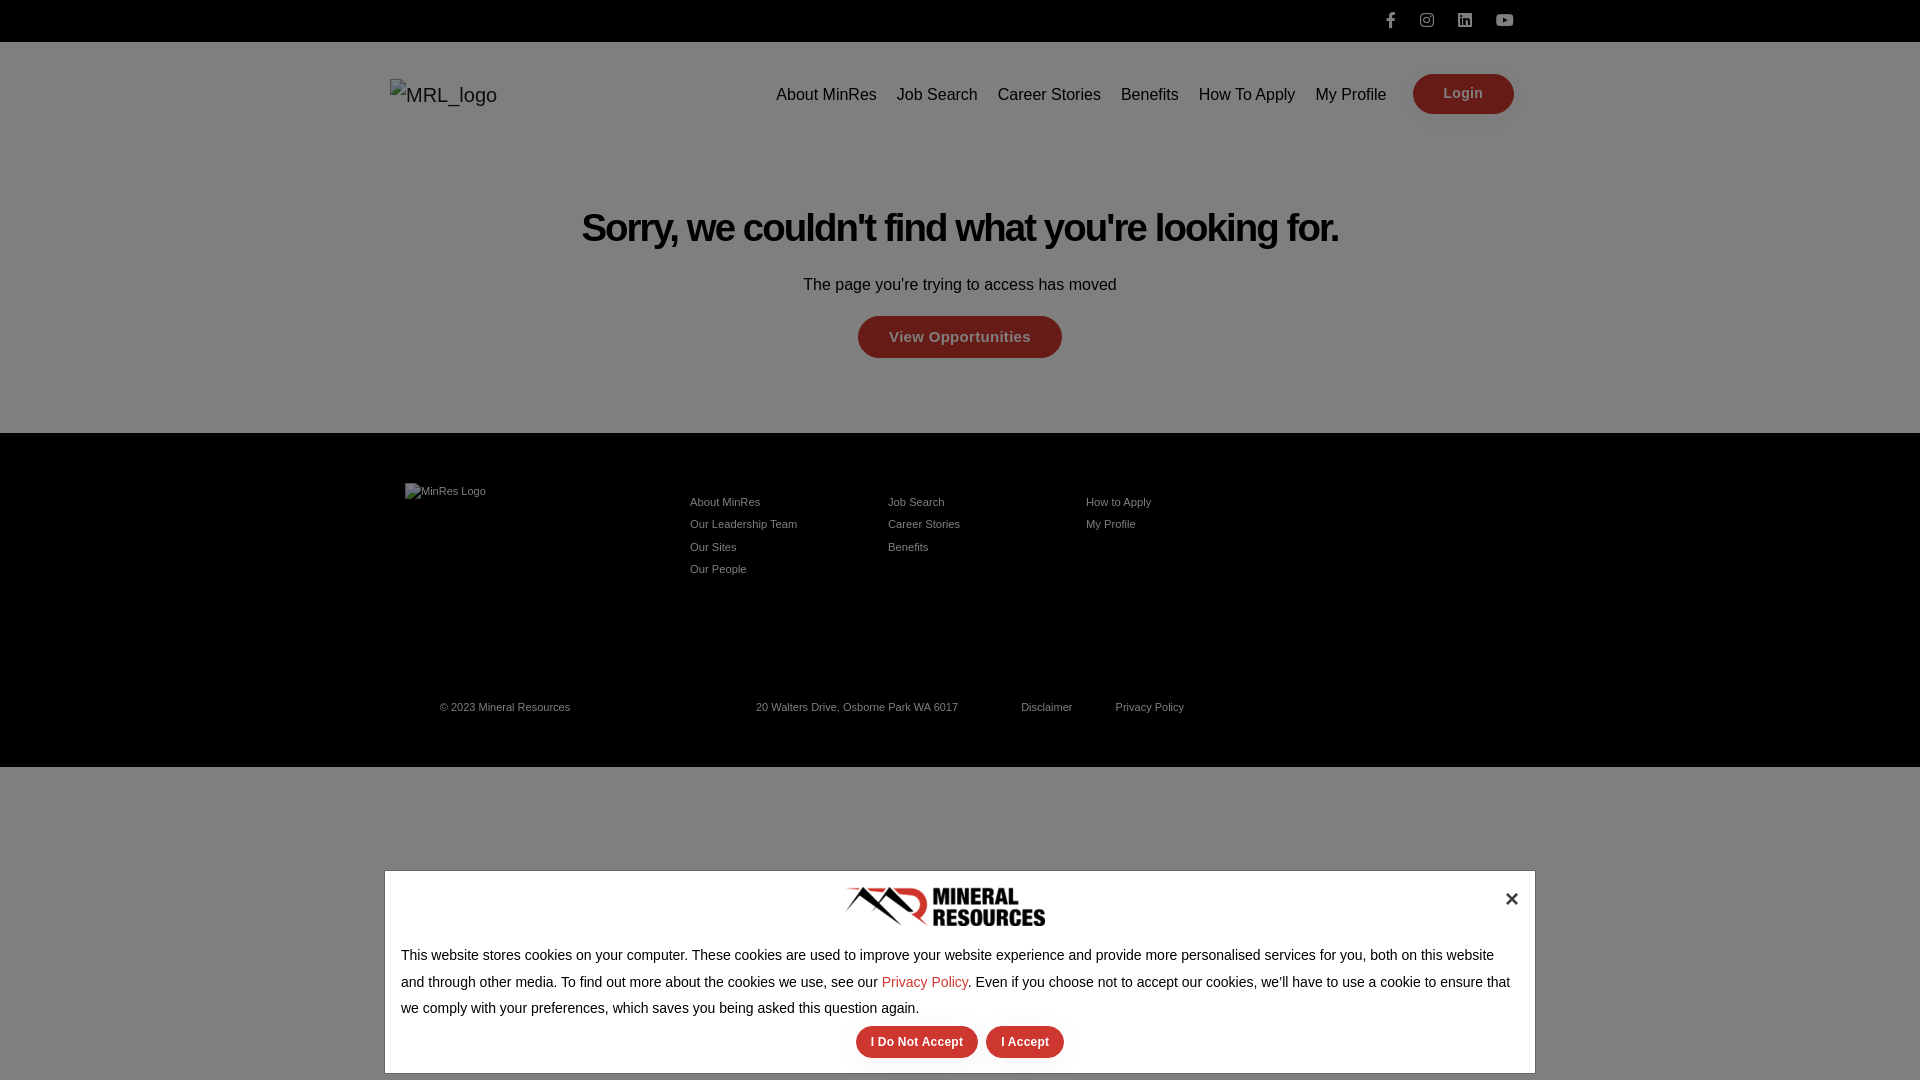  Describe the element at coordinates (1049, 95) in the screenshot. I see `Career Stories` at that location.